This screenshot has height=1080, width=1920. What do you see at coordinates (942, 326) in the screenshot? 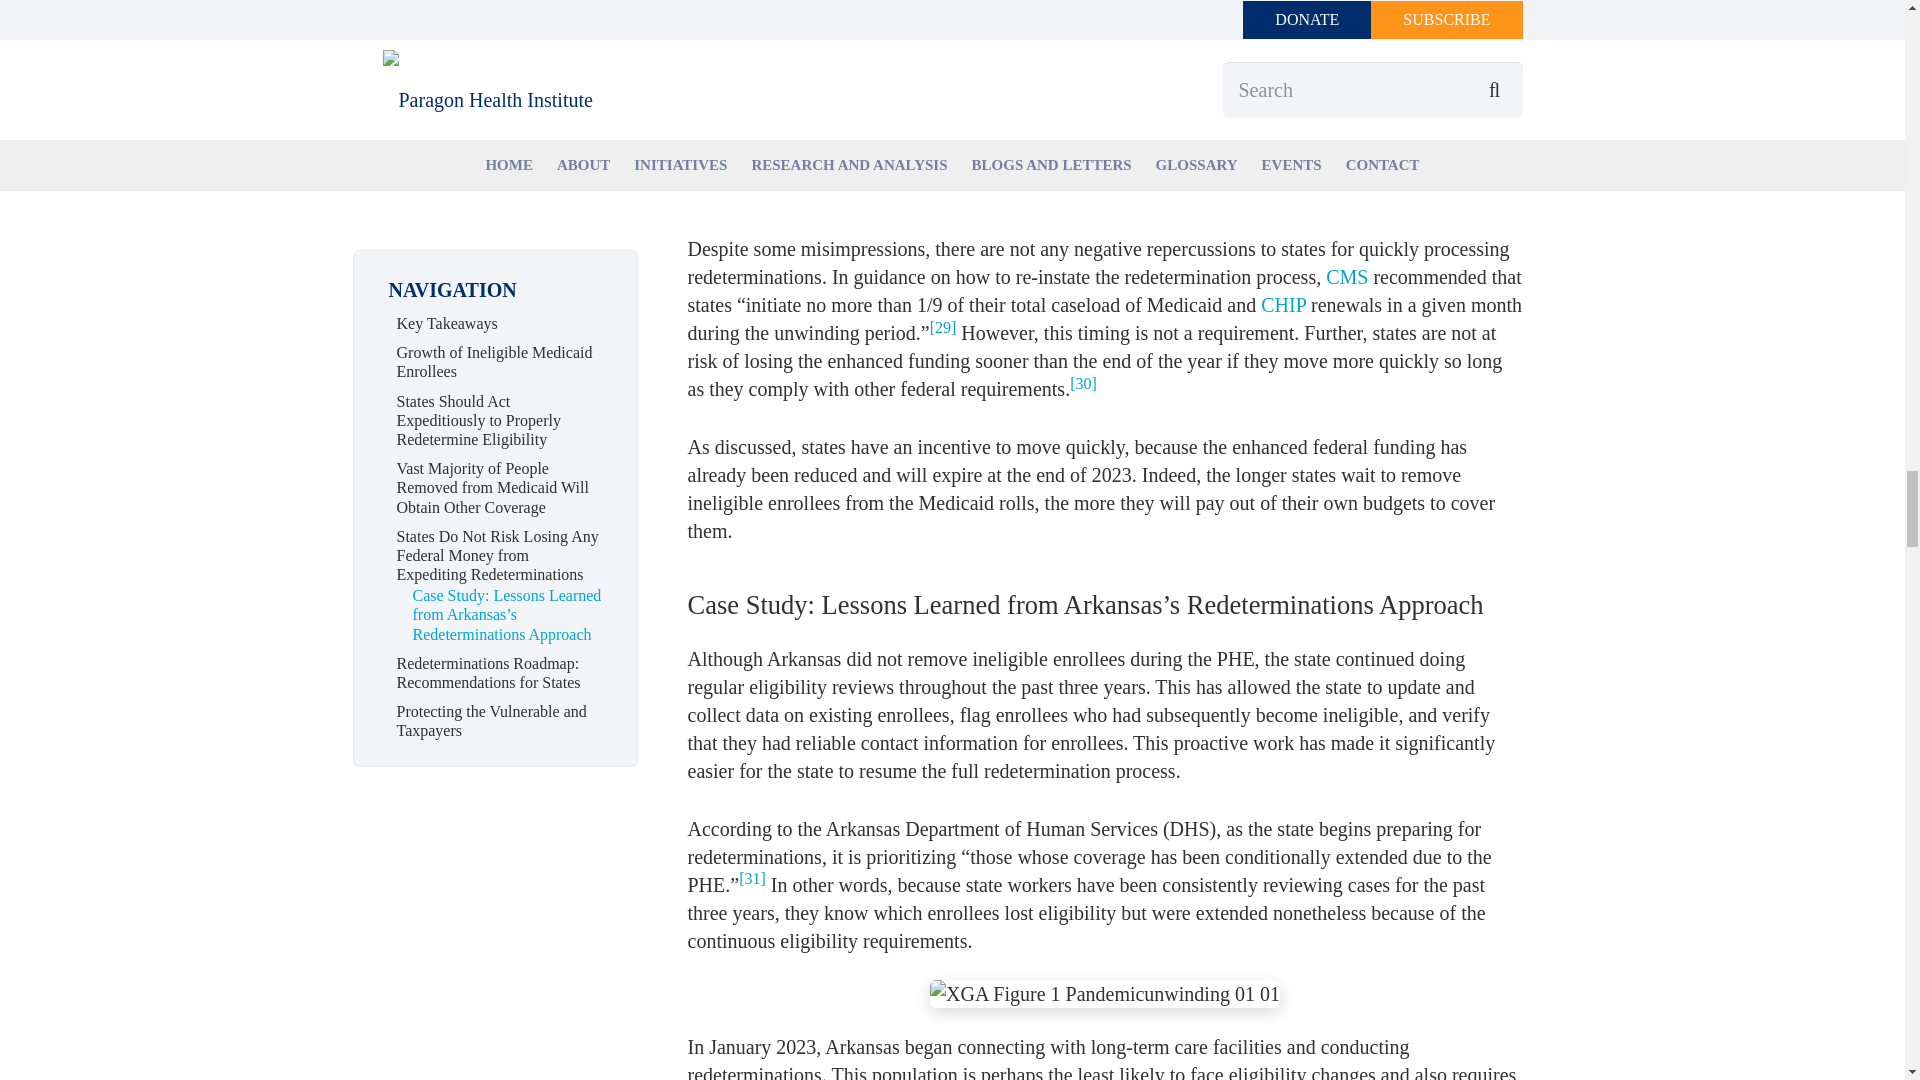
I see `29` at bounding box center [942, 326].